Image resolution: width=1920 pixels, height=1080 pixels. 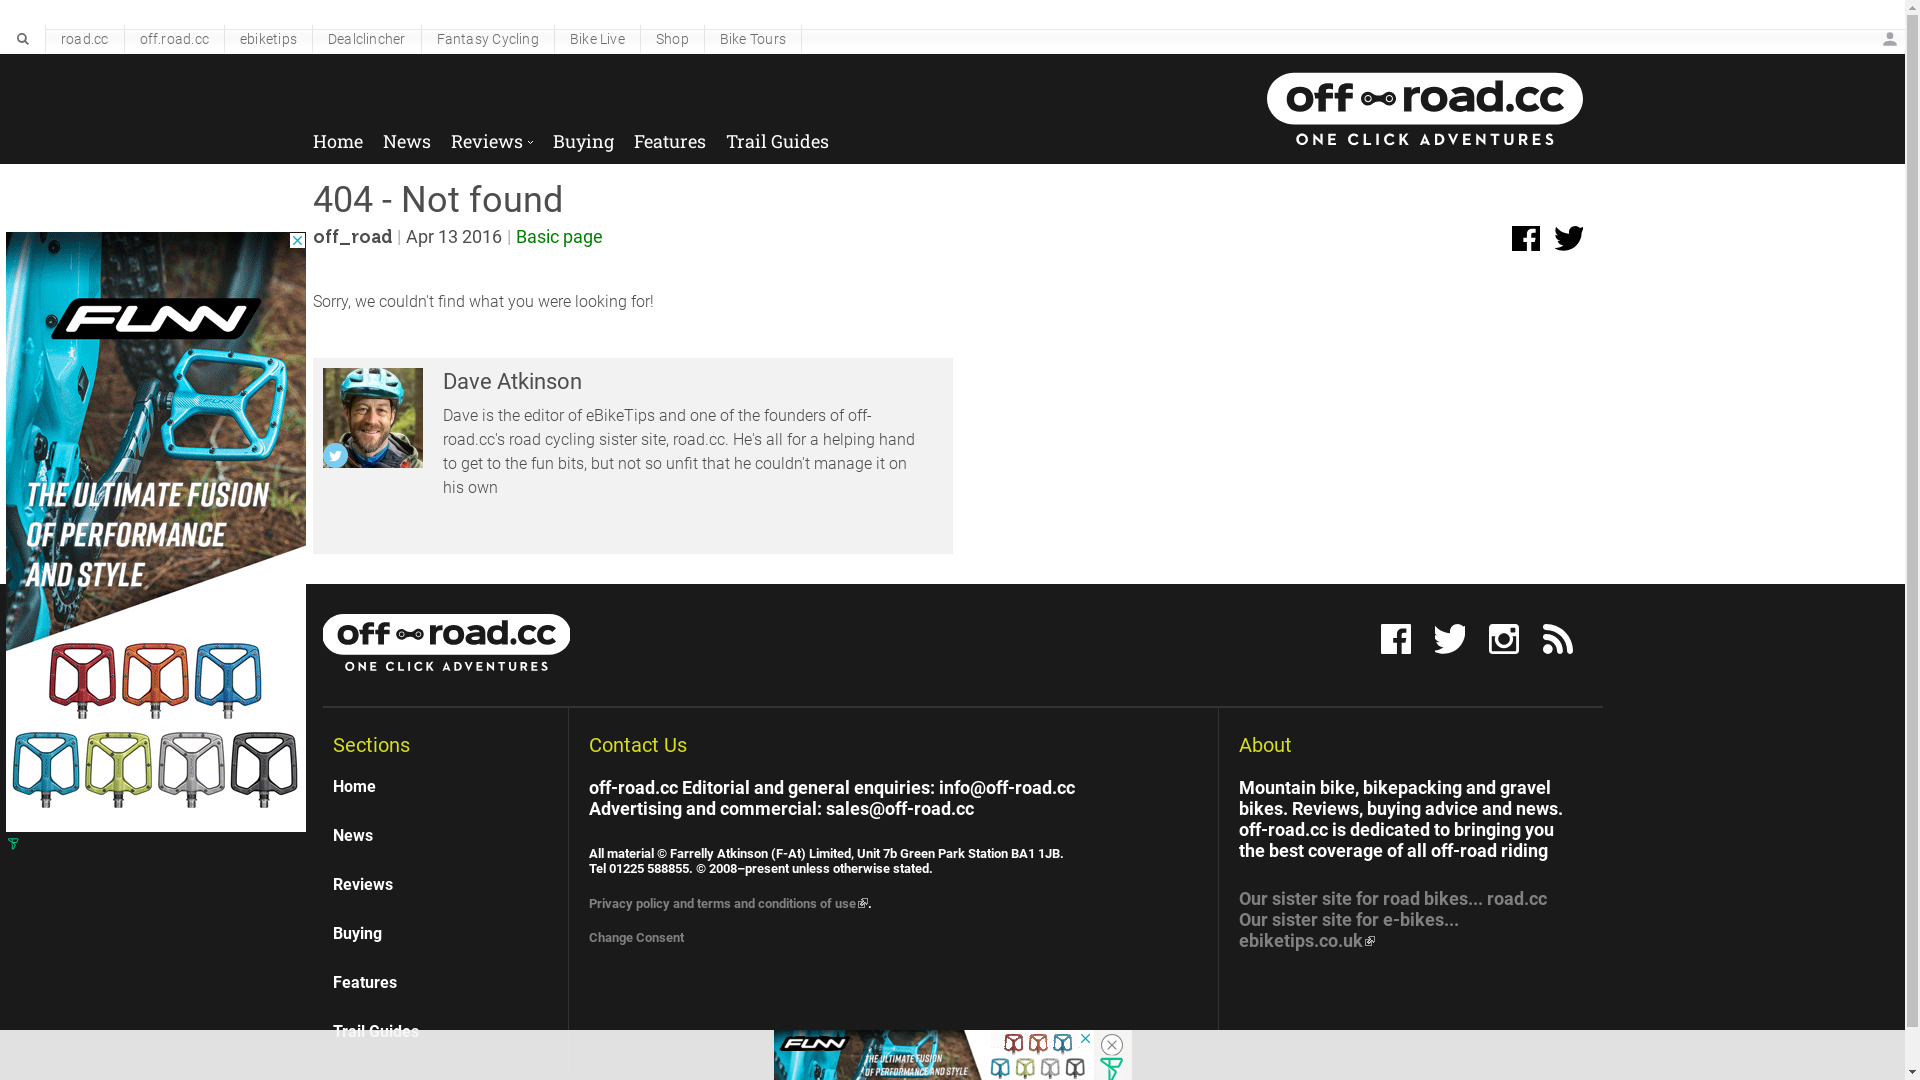 I want to click on Fantasy Cycling, so click(x=488, y=38).